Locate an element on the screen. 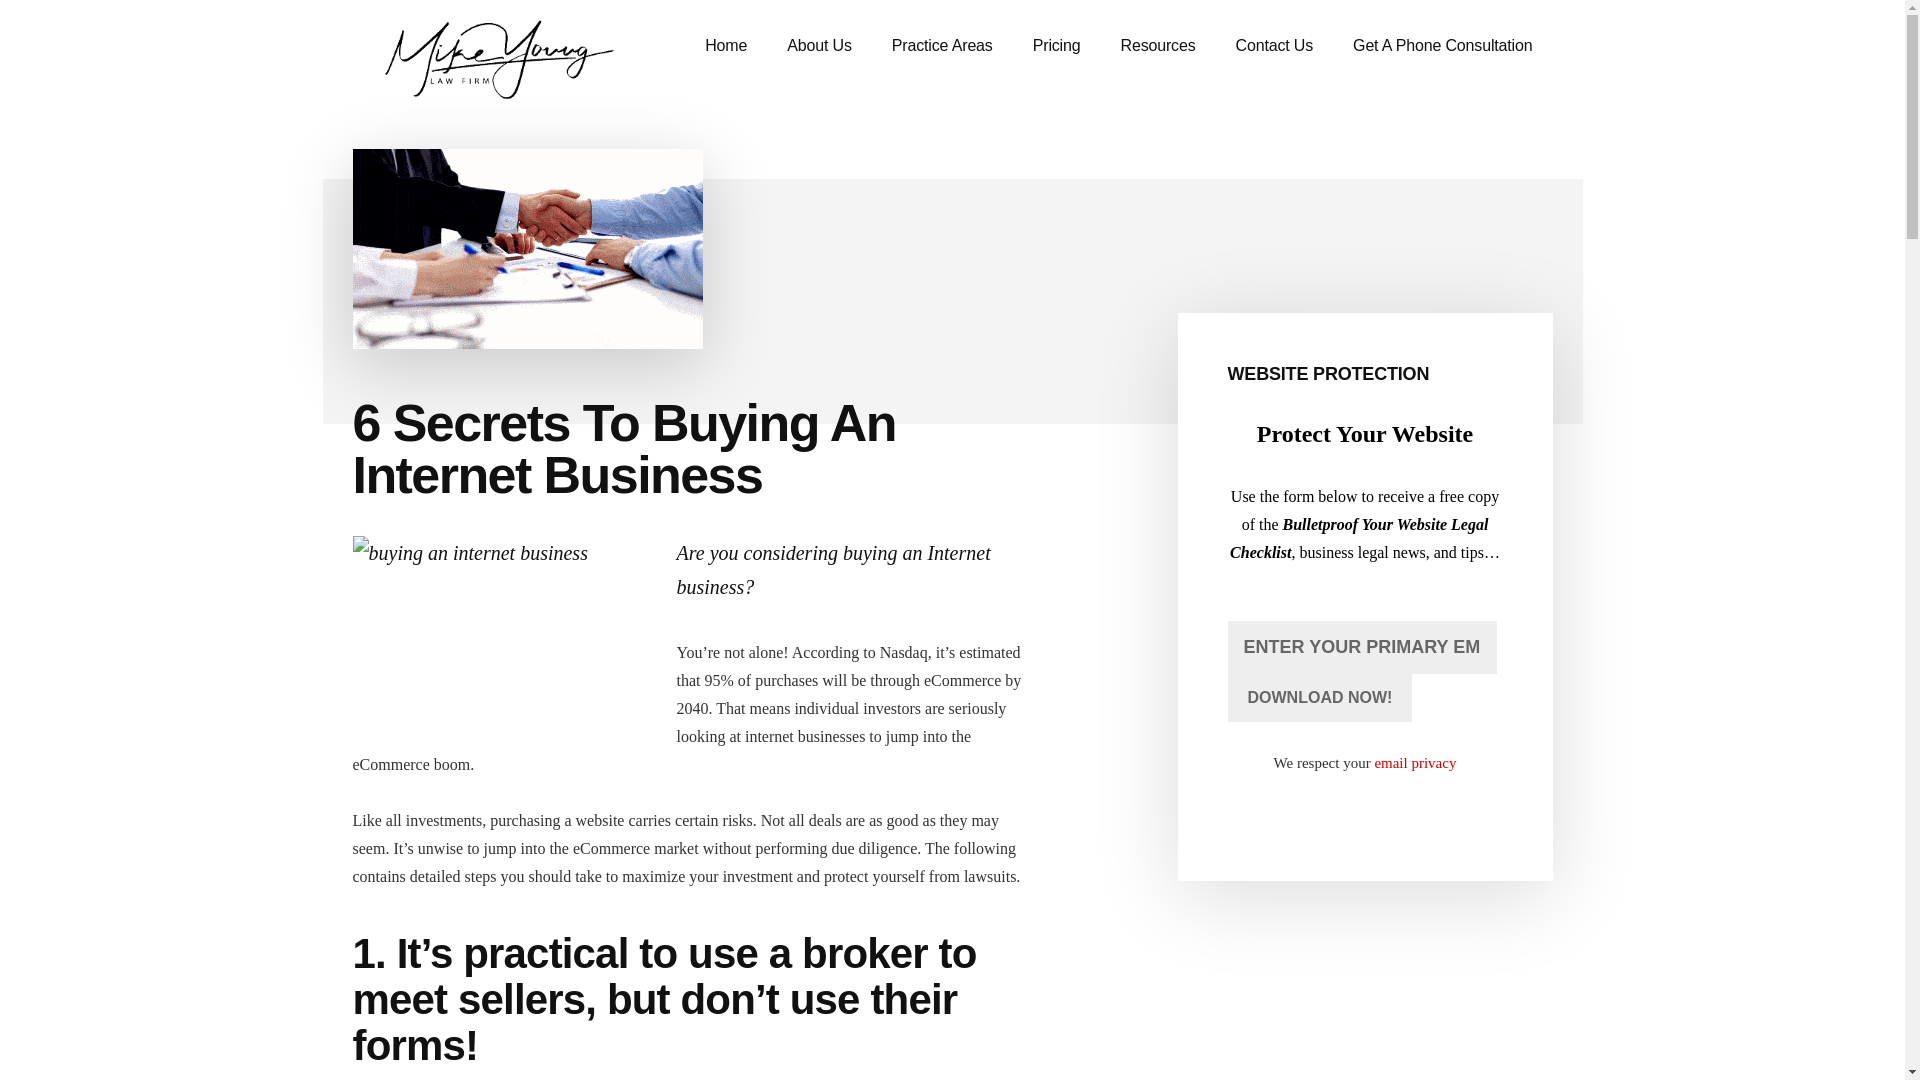  DOWNLOAD NOW! is located at coordinates (1320, 698).